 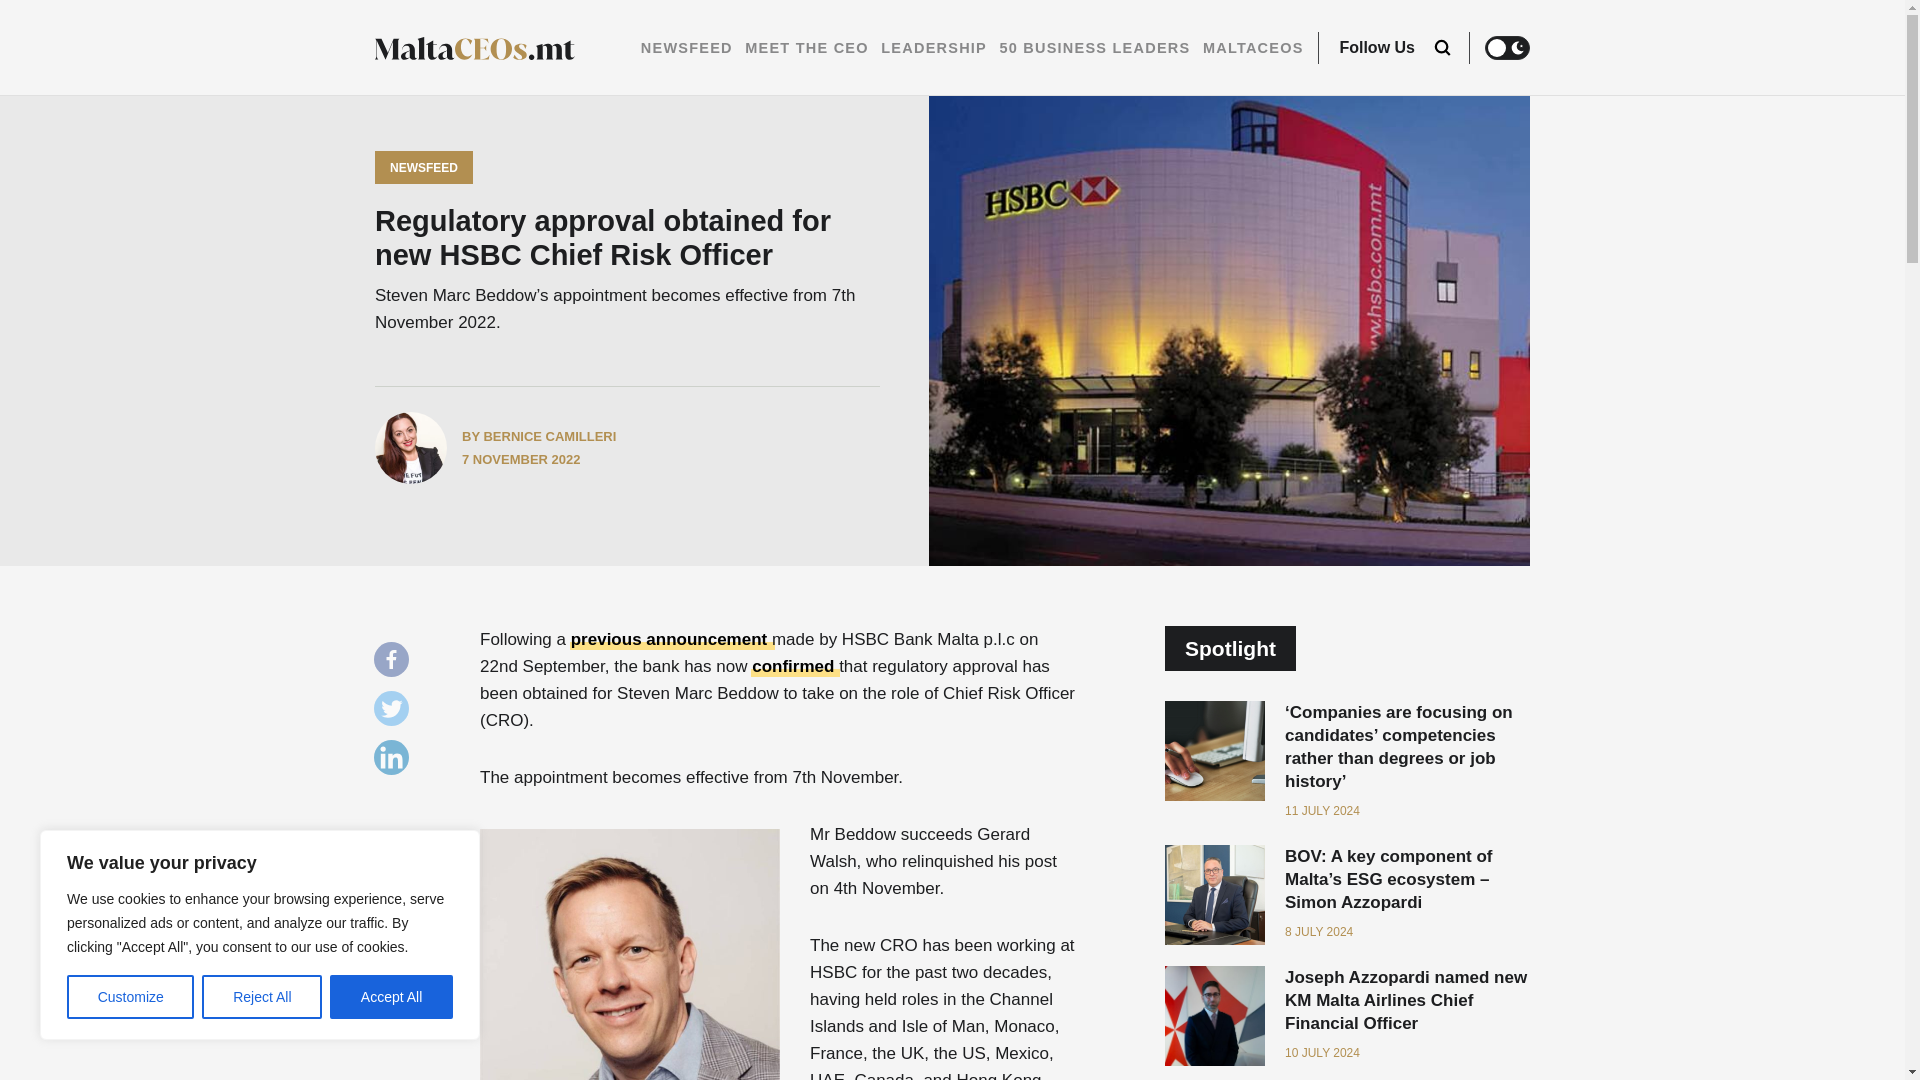 What do you see at coordinates (392, 997) in the screenshot?
I see `Accept All` at bounding box center [392, 997].